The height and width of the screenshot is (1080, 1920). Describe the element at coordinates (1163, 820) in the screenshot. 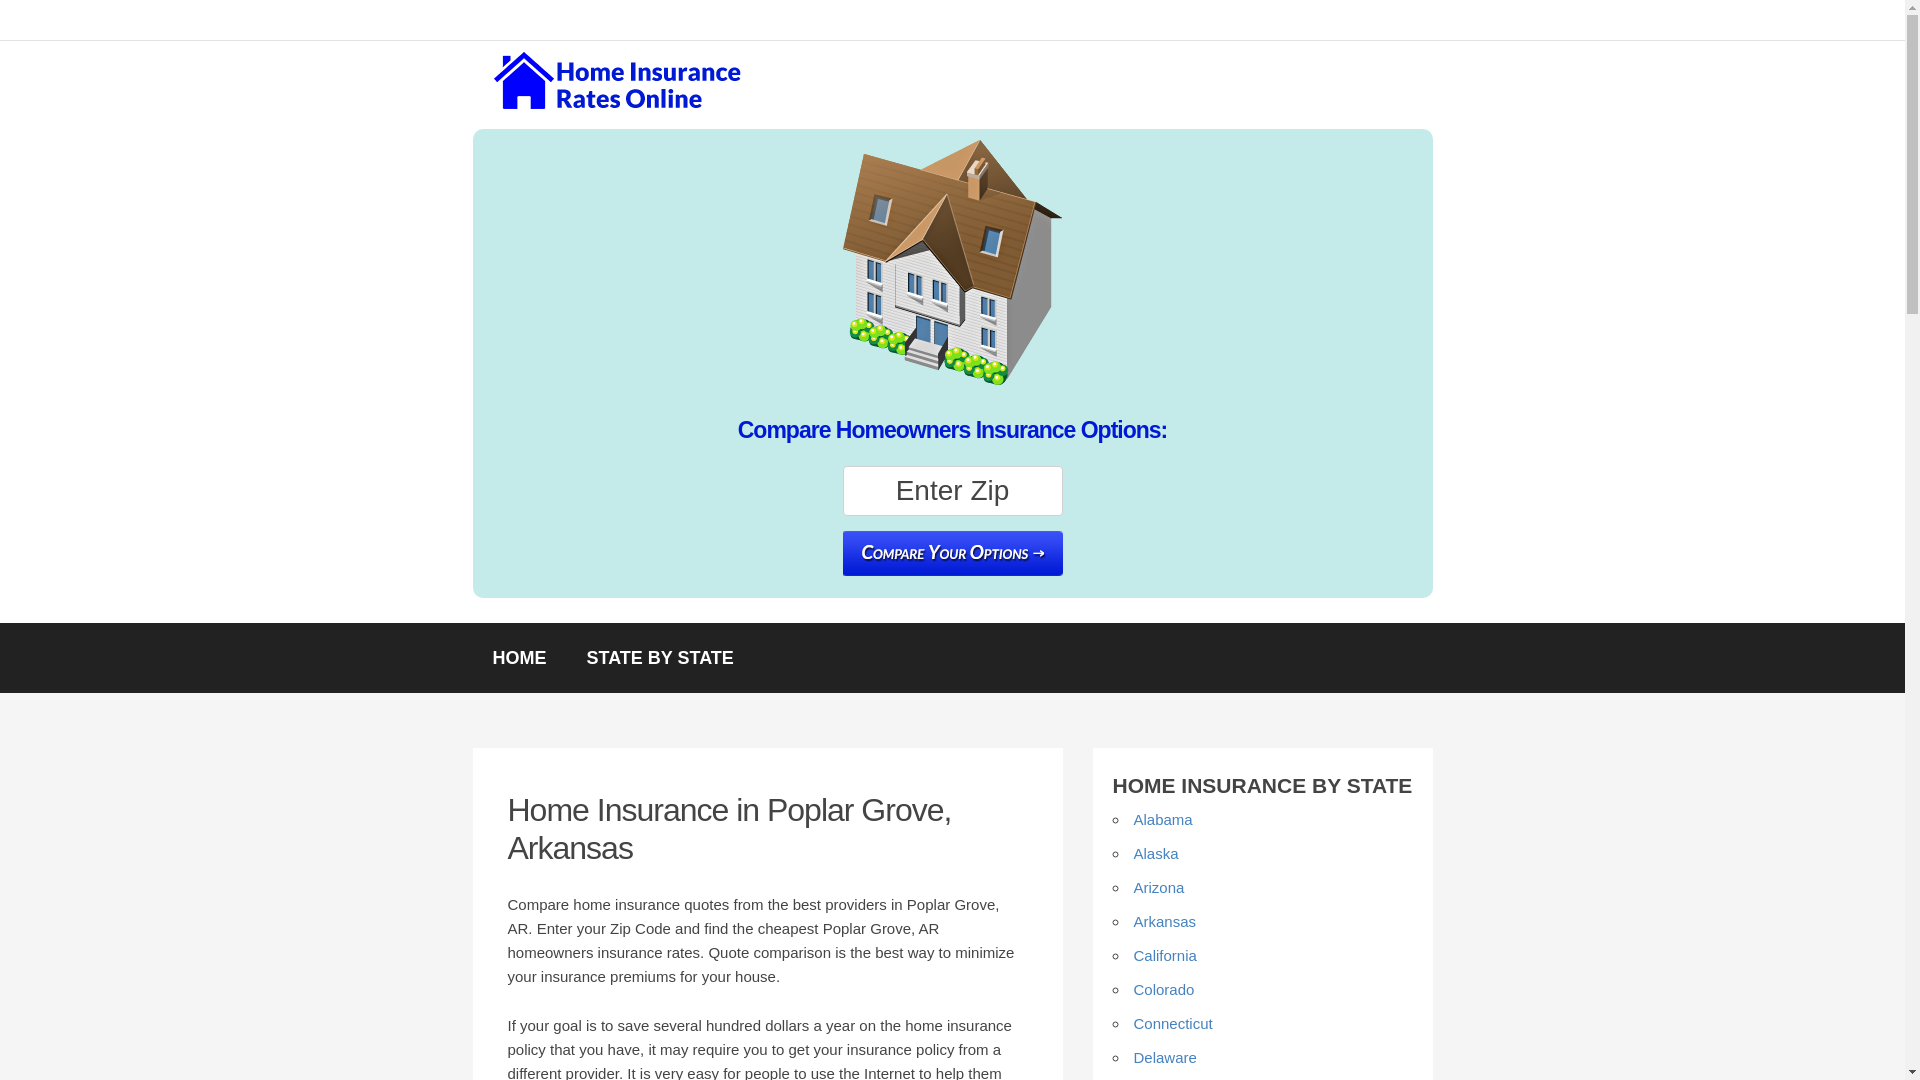

I see `Alabama` at that location.